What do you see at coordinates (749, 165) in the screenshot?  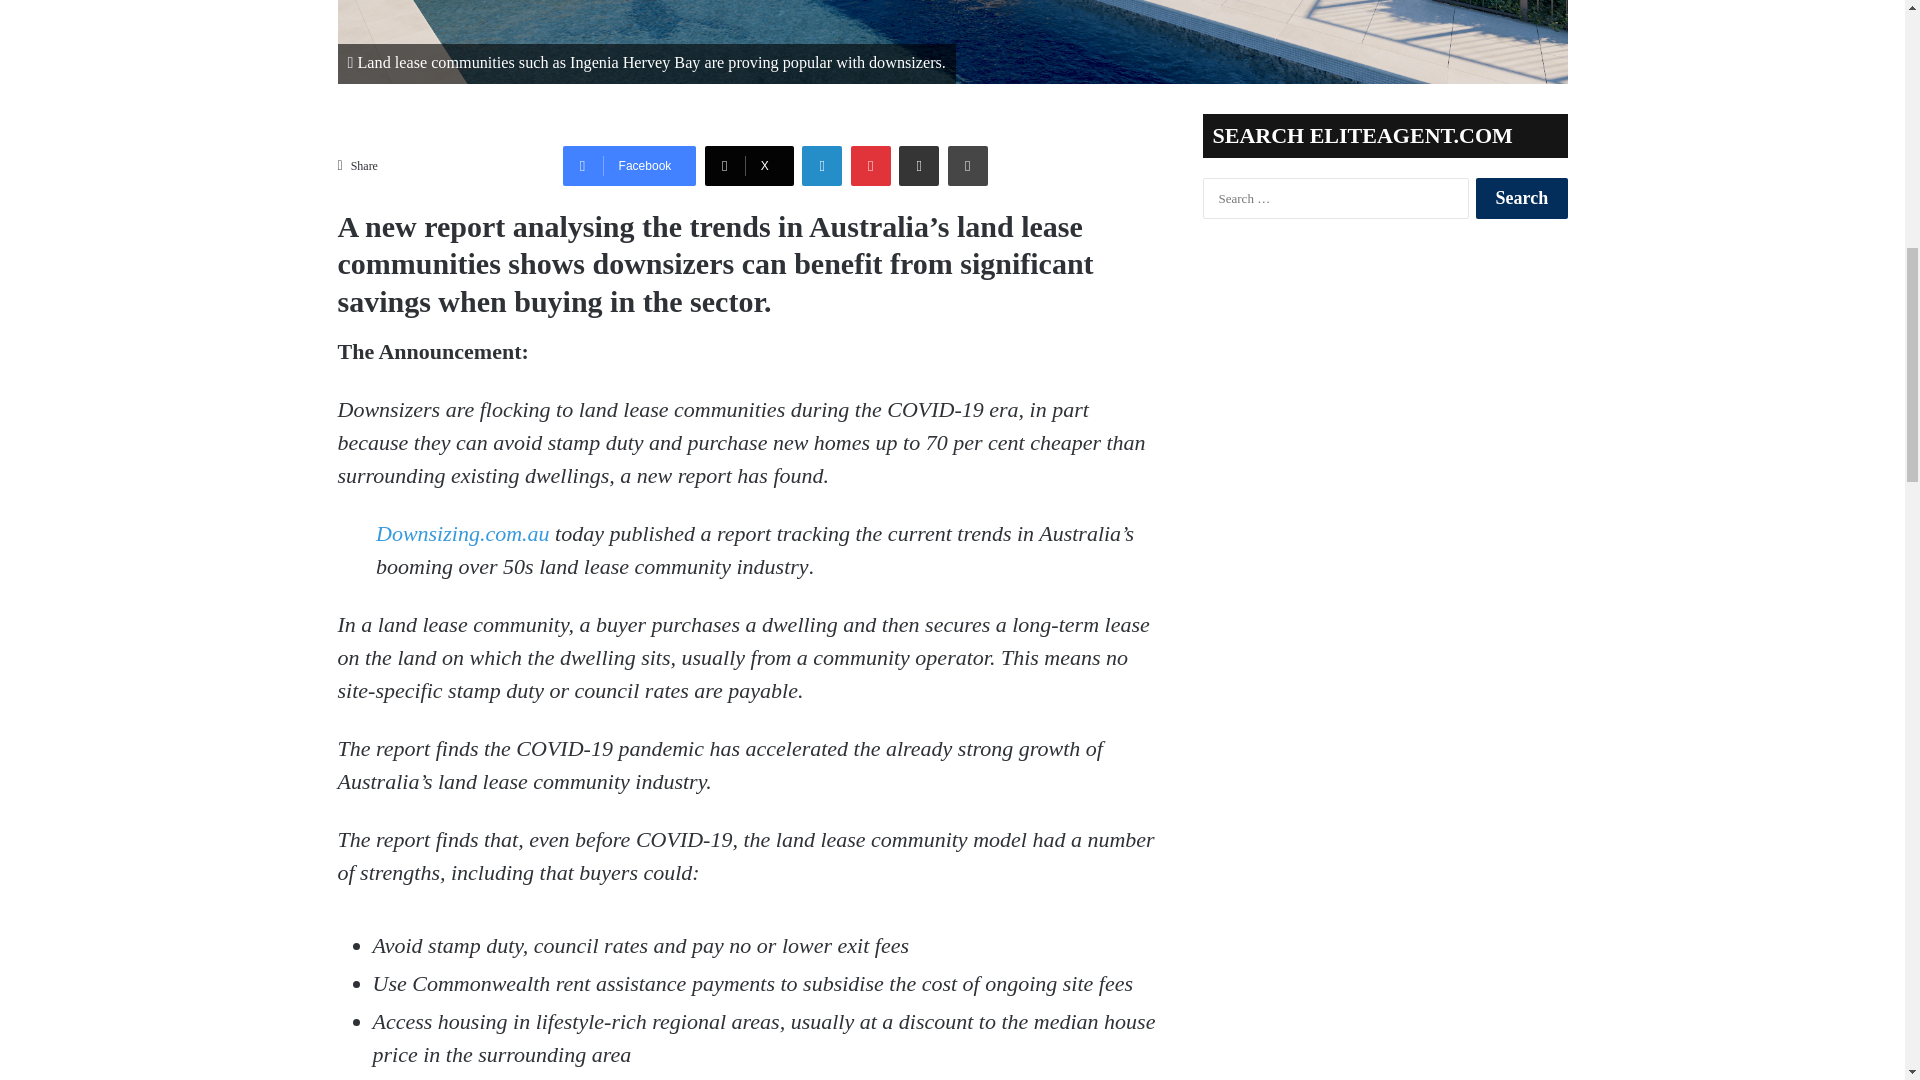 I see `X` at bounding box center [749, 165].